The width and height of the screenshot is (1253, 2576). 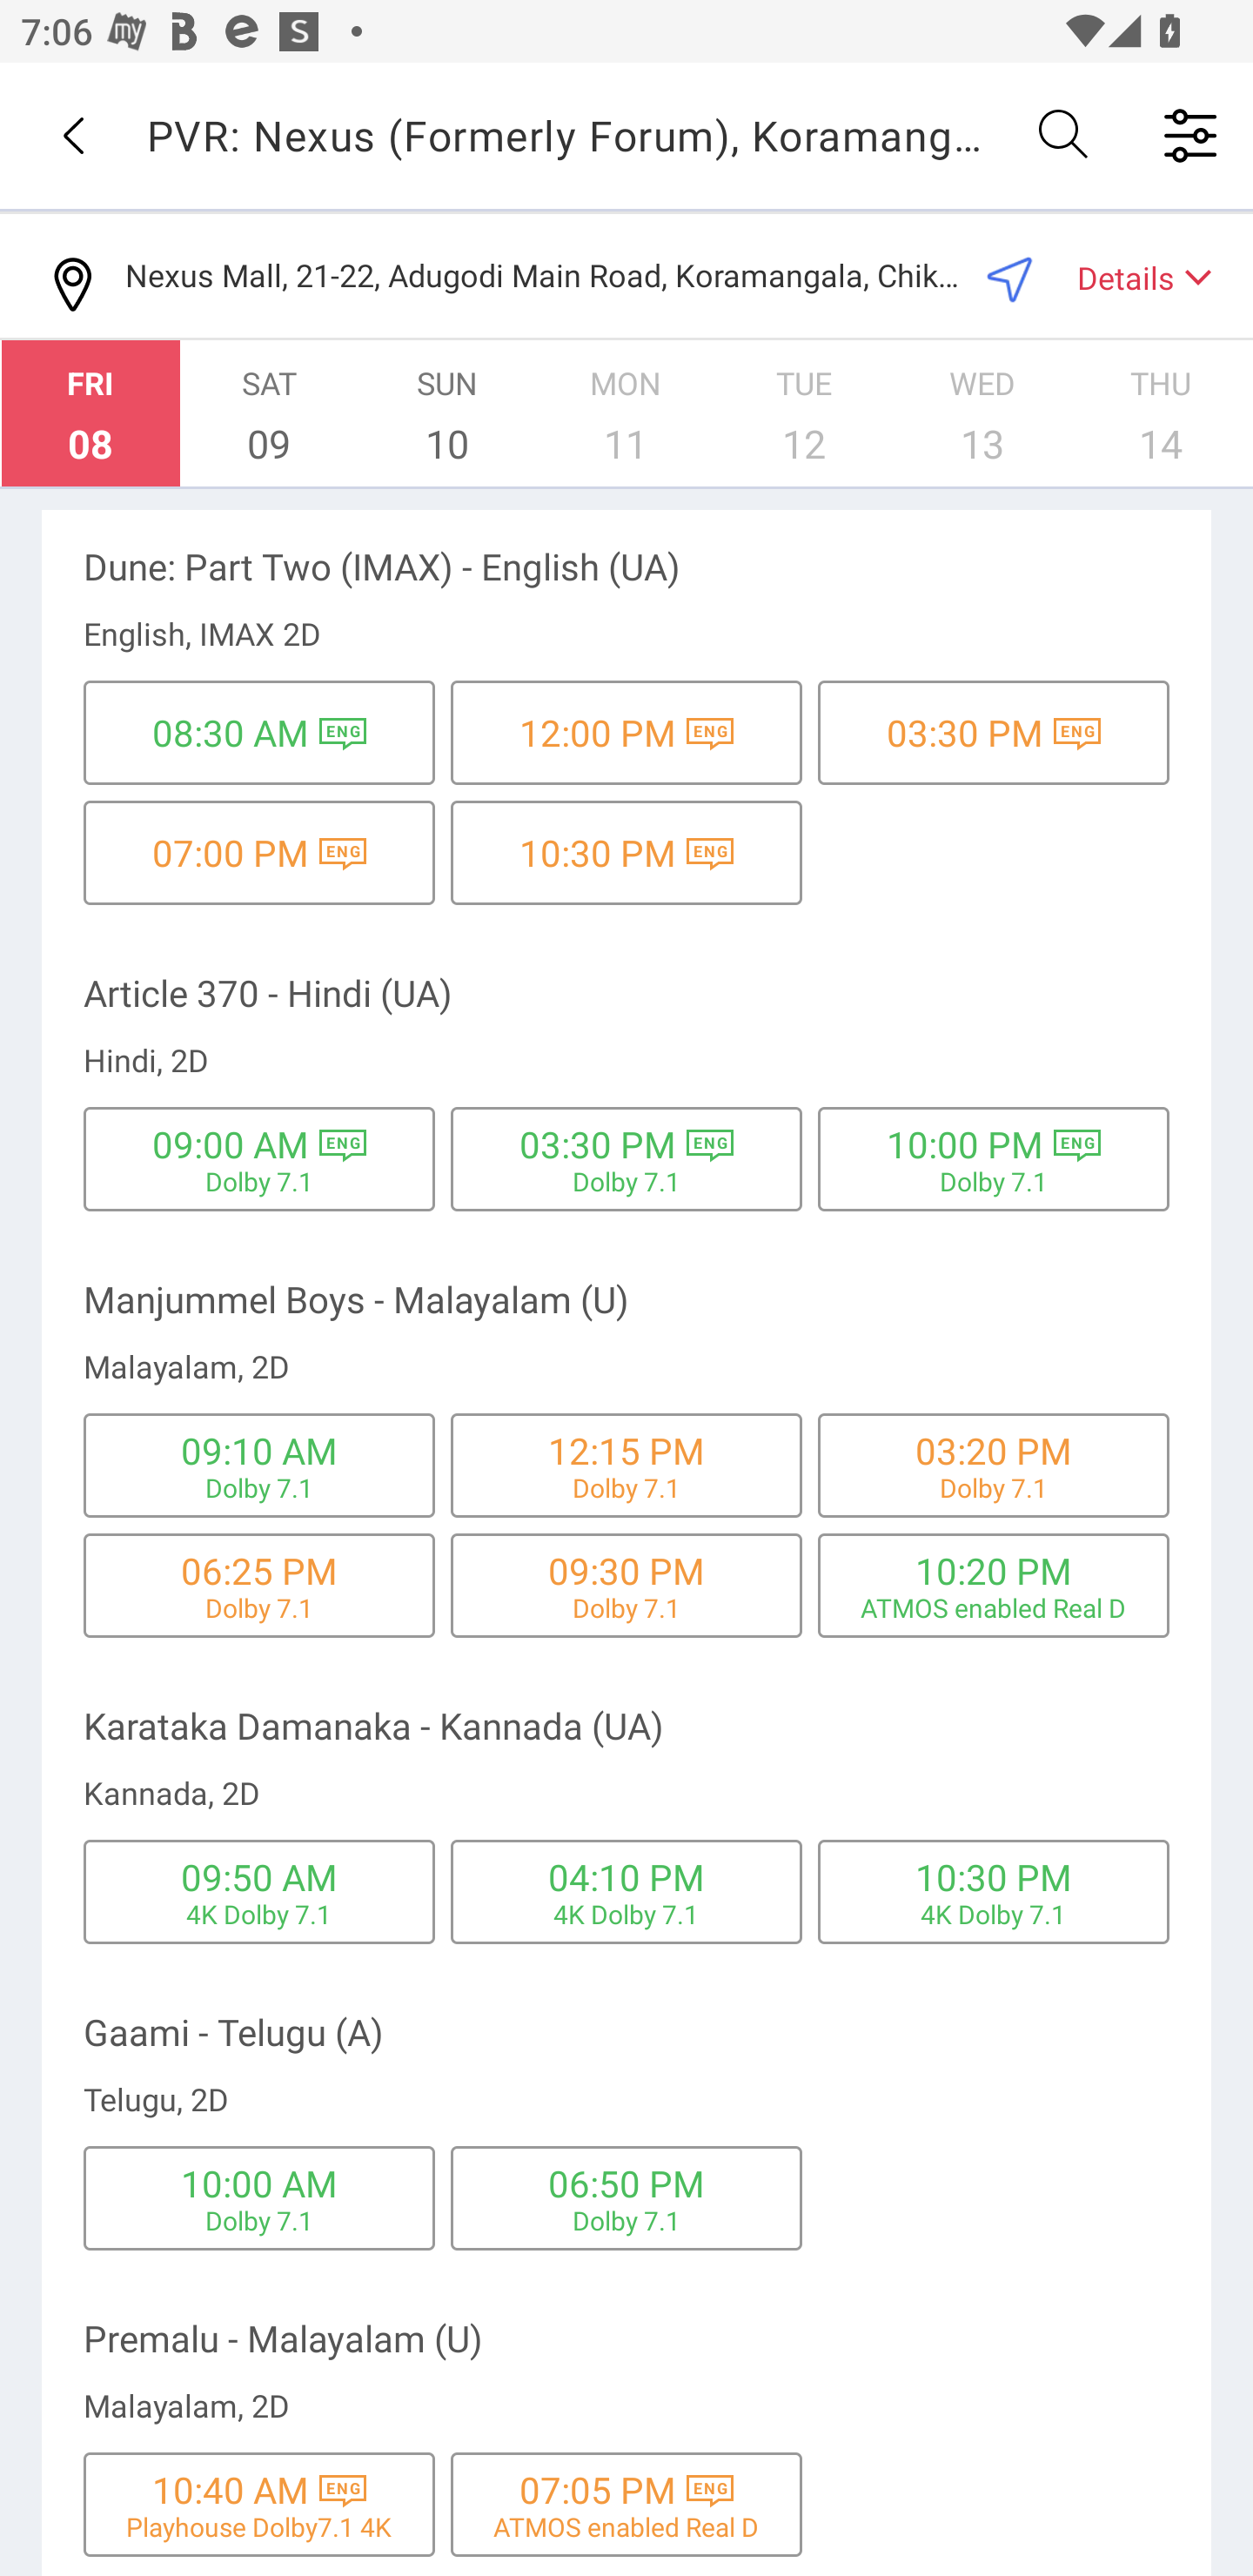 What do you see at coordinates (258, 1450) in the screenshot?
I see `09:10 AM` at bounding box center [258, 1450].